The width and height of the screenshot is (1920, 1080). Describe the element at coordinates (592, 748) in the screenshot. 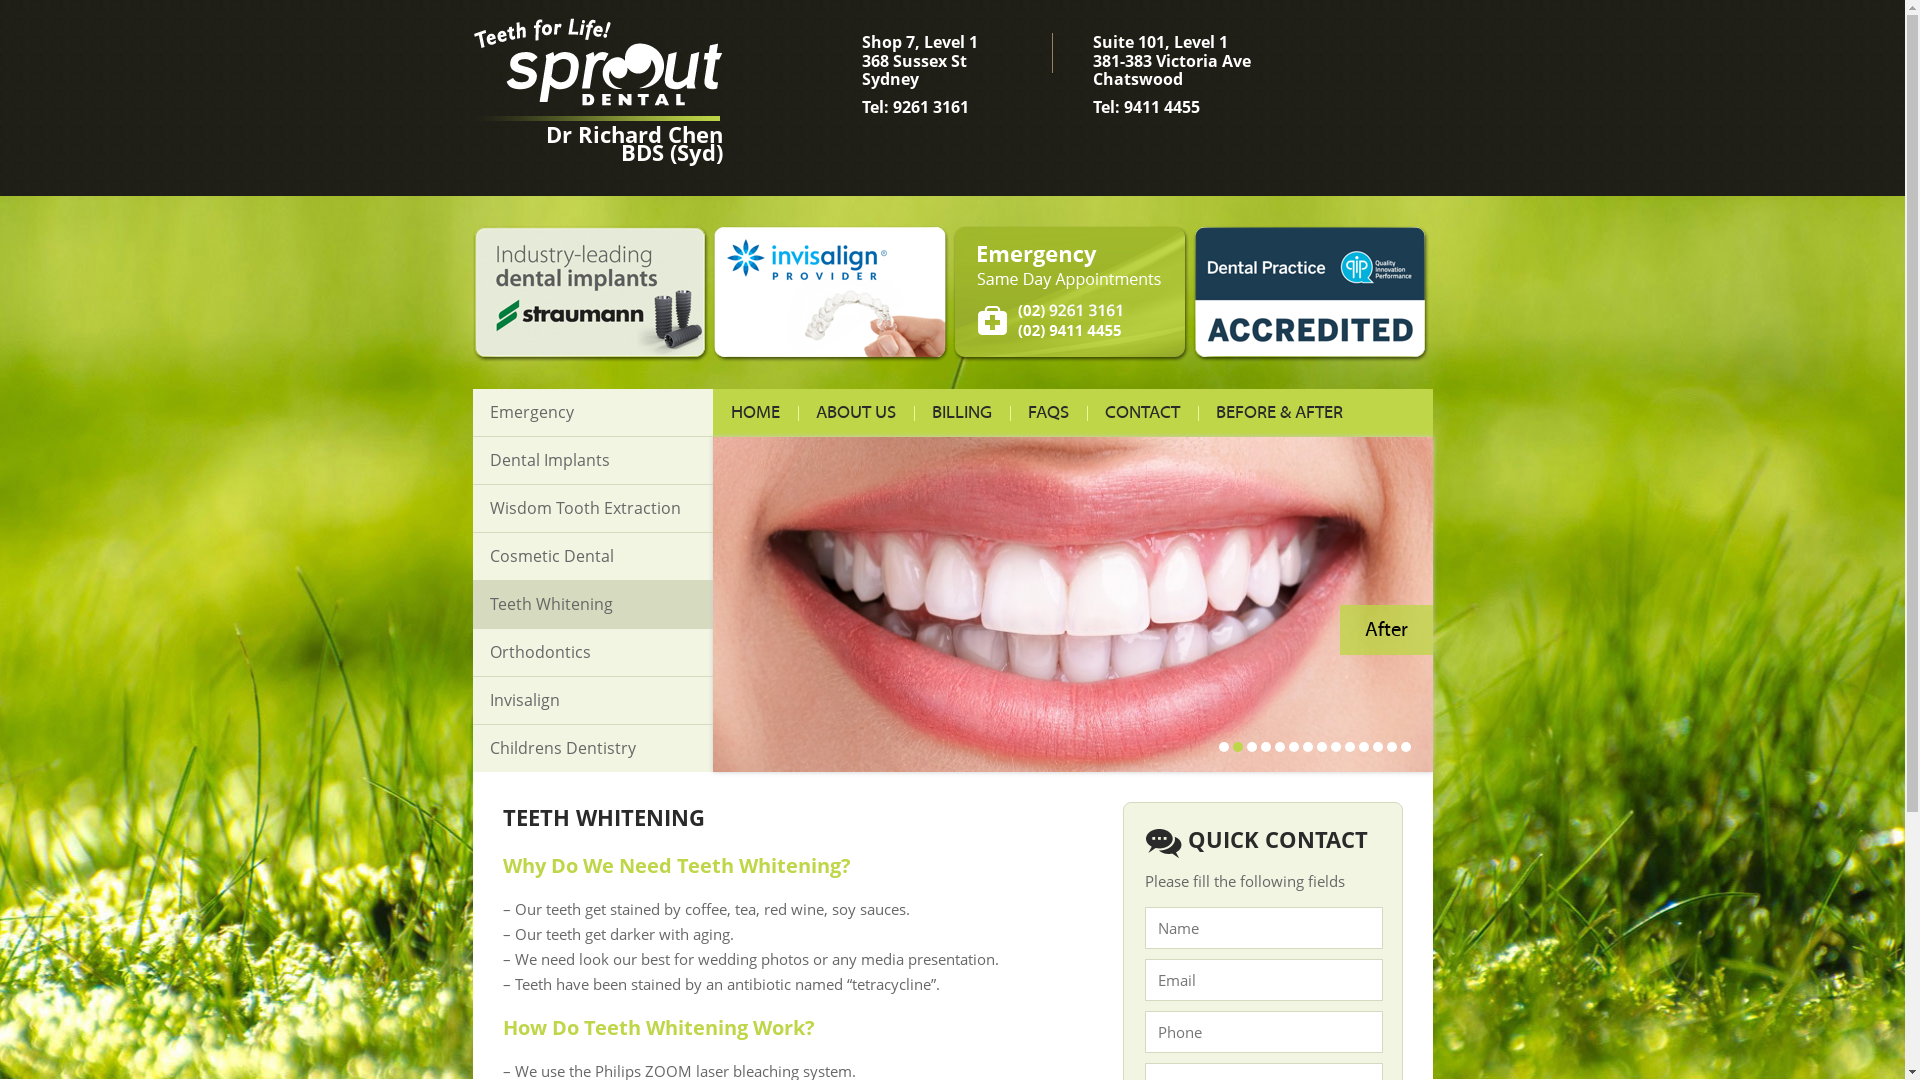

I see `Childrens Dentistry` at that location.